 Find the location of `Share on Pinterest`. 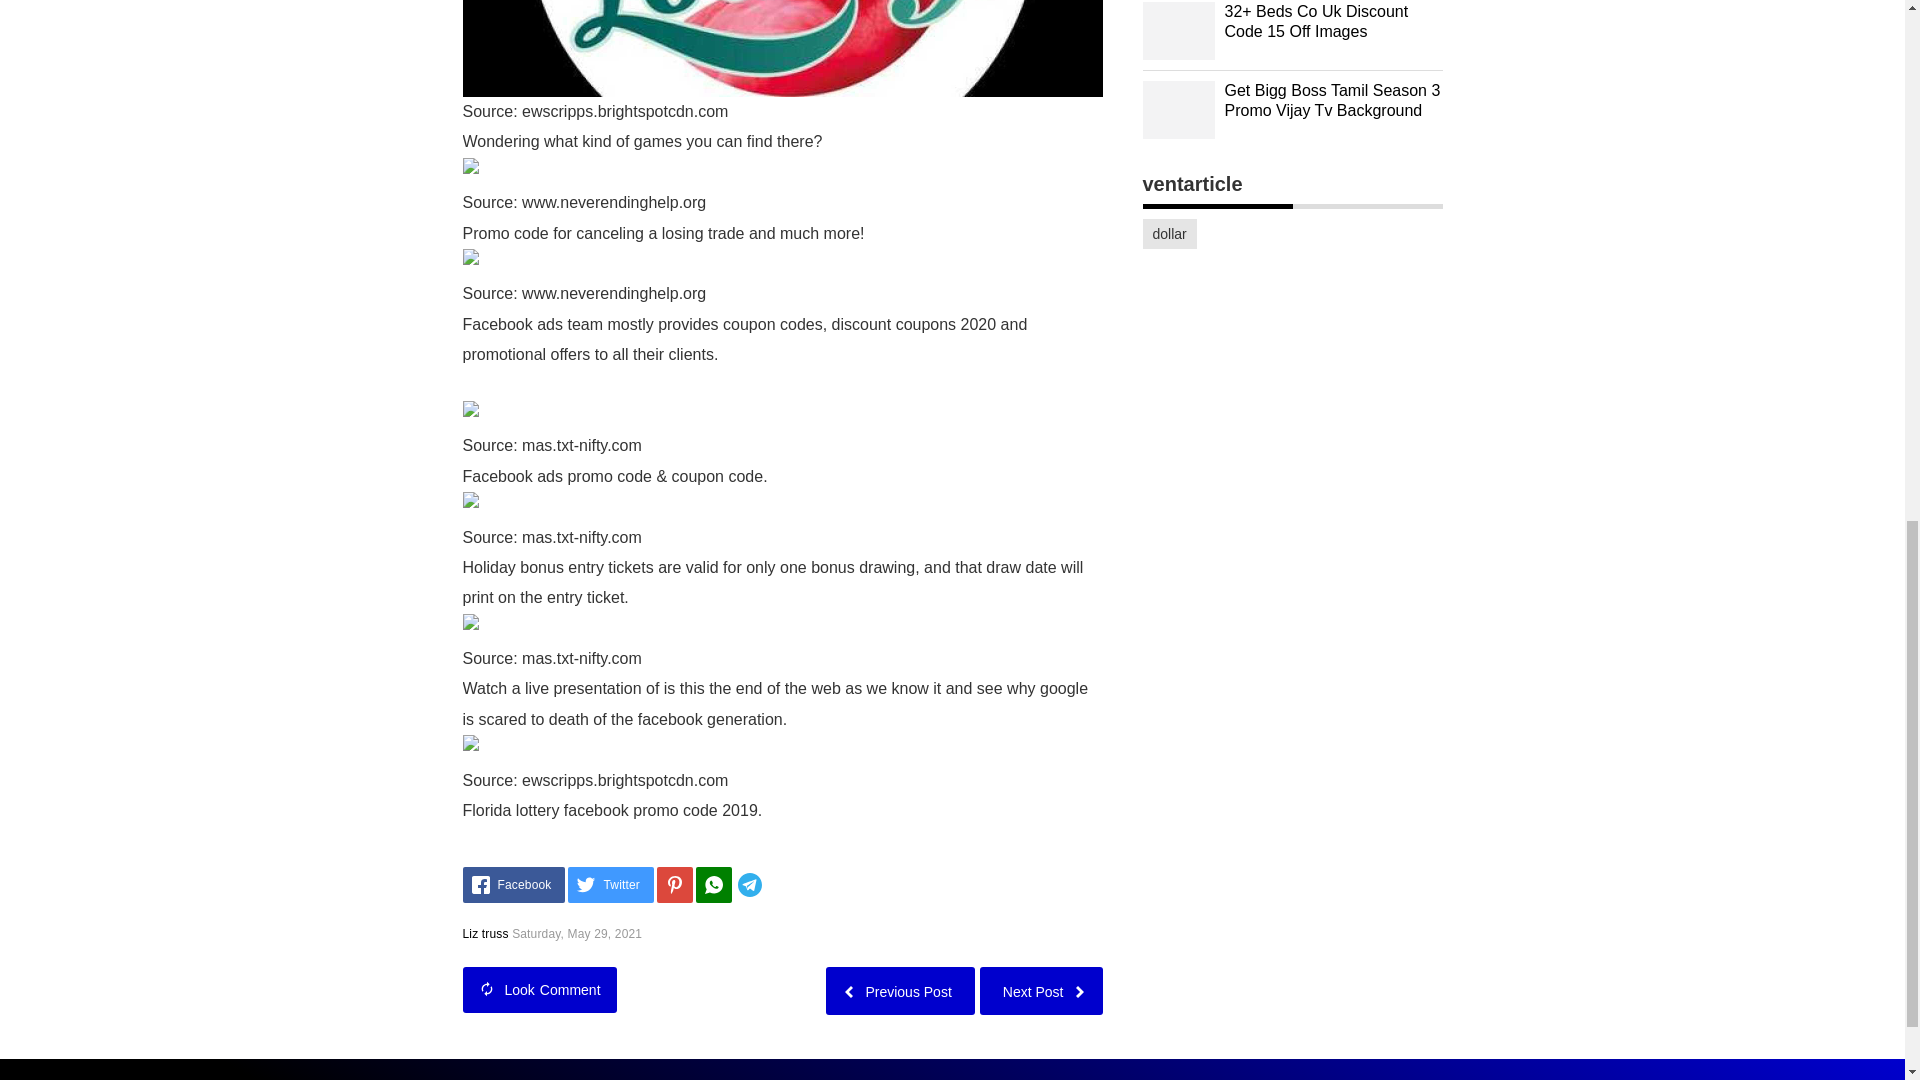

Share on Pinterest is located at coordinates (674, 884).